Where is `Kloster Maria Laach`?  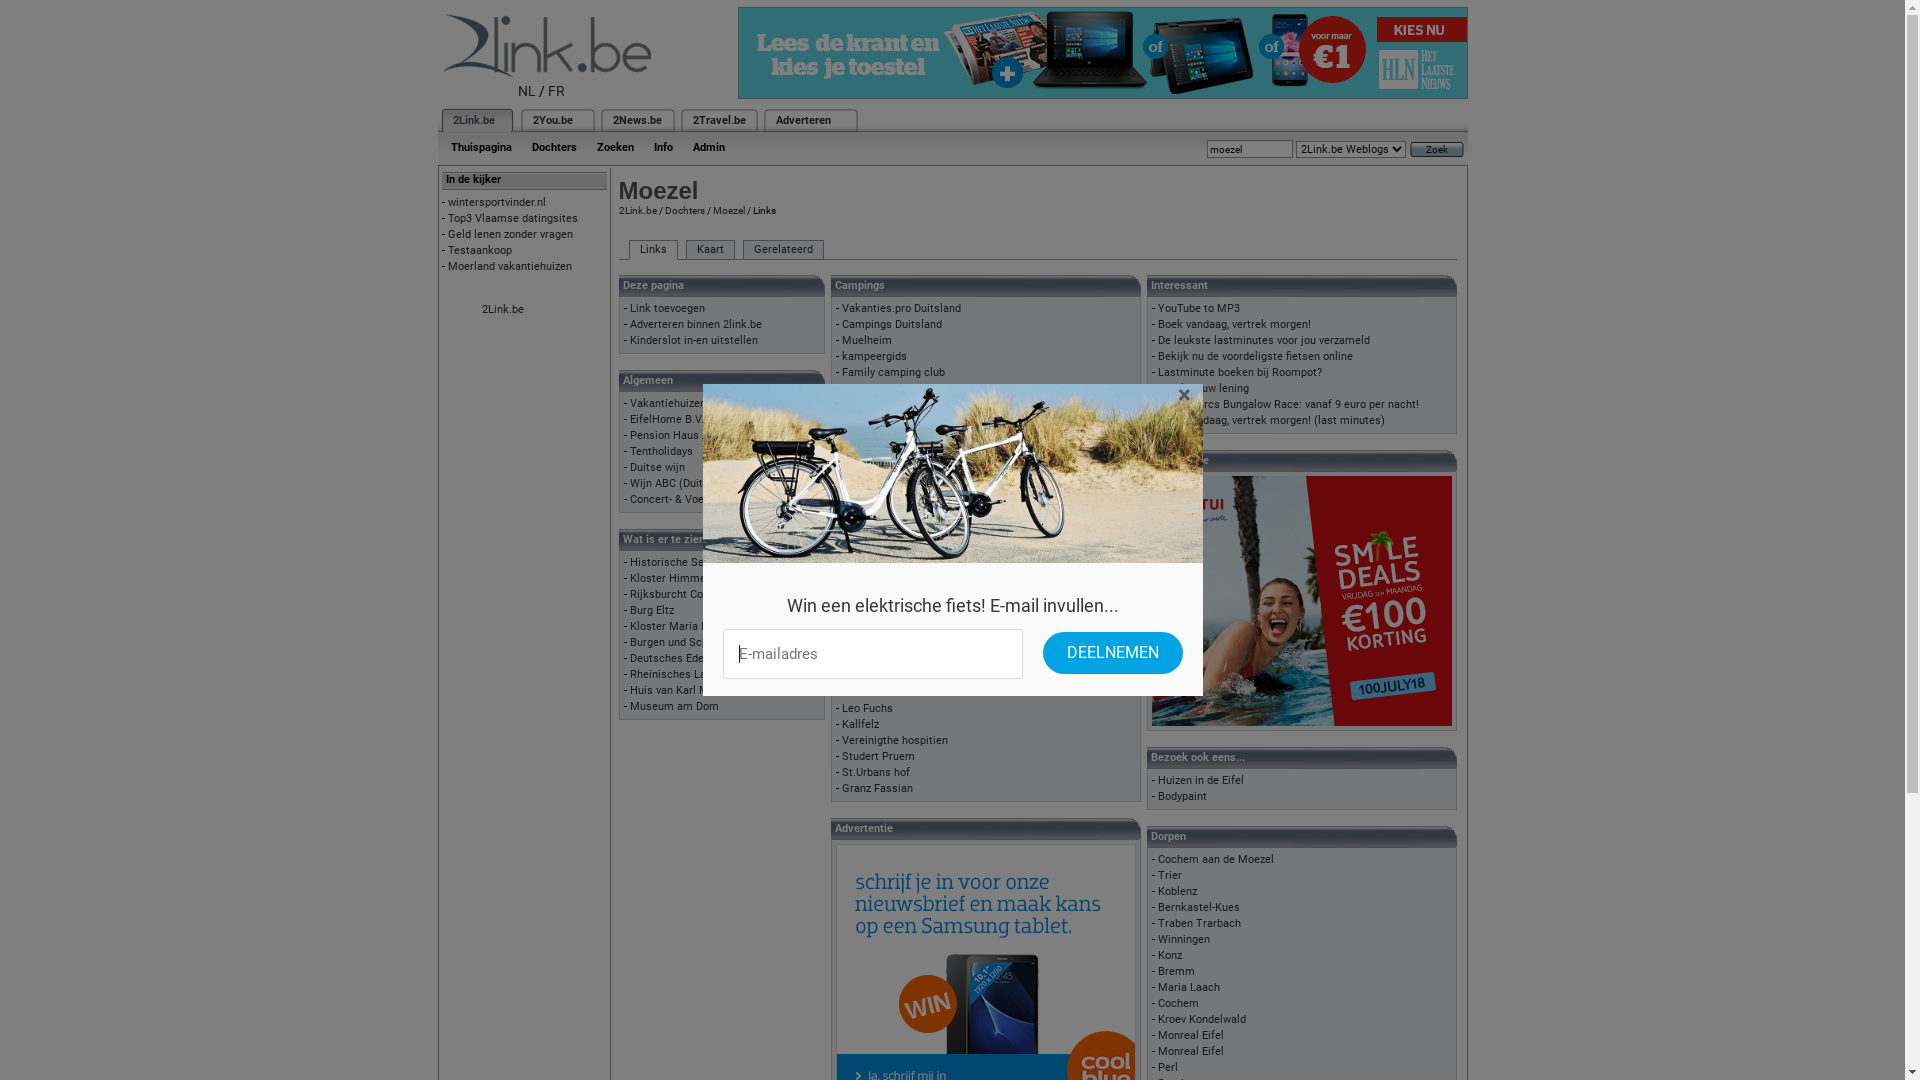
Kloster Maria Laach is located at coordinates (680, 626).